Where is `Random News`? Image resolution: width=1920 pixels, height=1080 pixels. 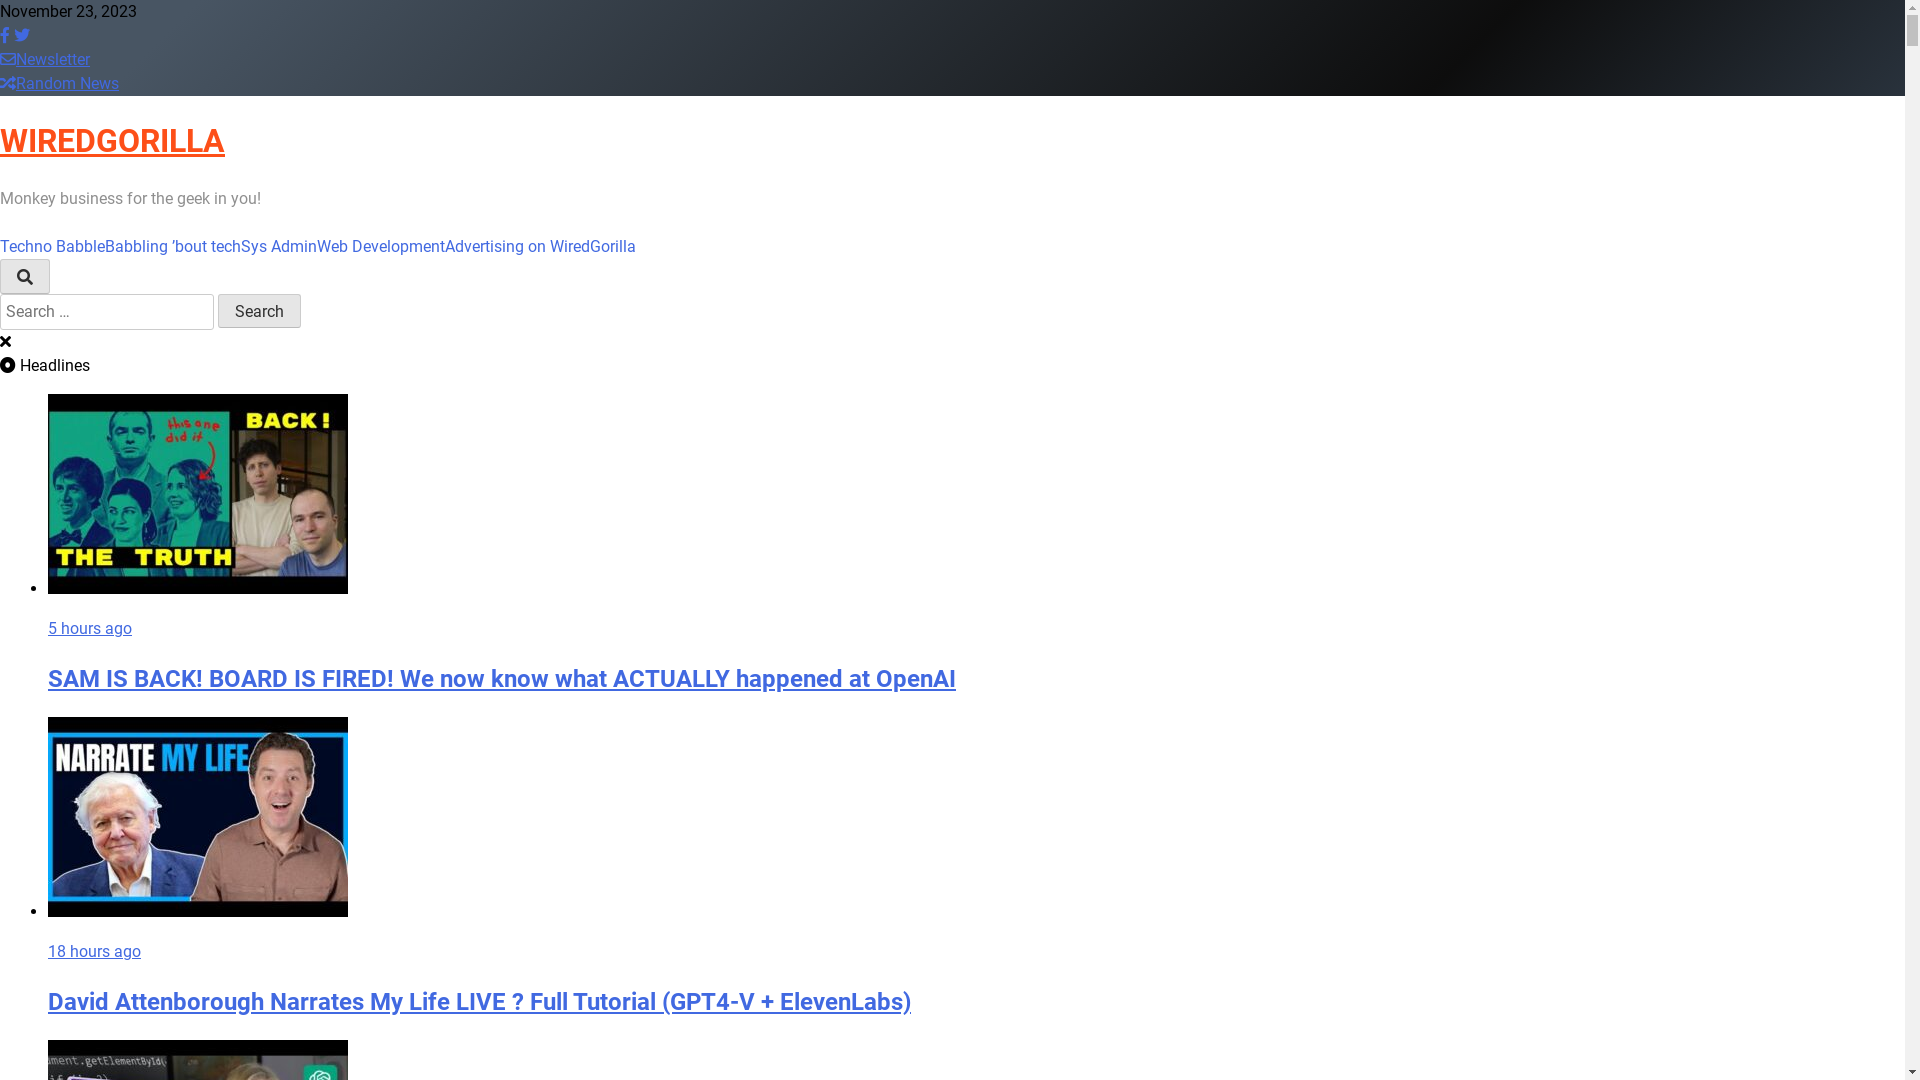
Random News is located at coordinates (60, 84).